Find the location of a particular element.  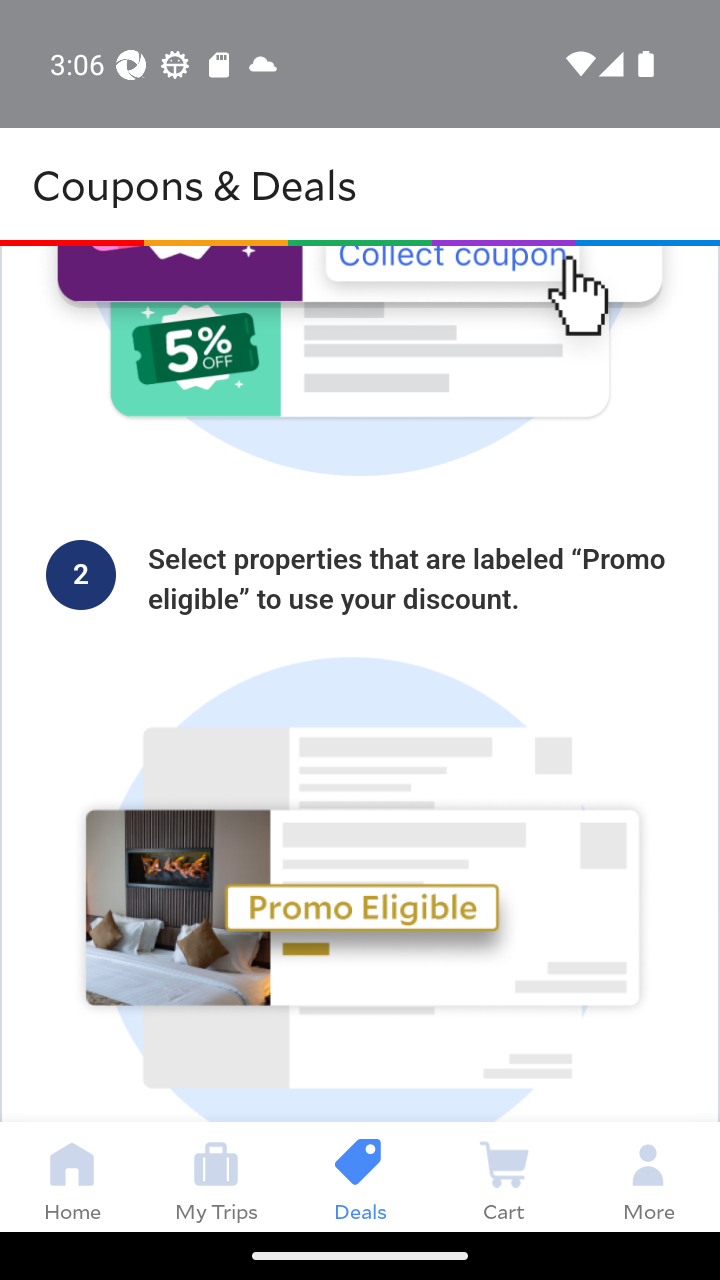

Cart is located at coordinates (504, 1176).